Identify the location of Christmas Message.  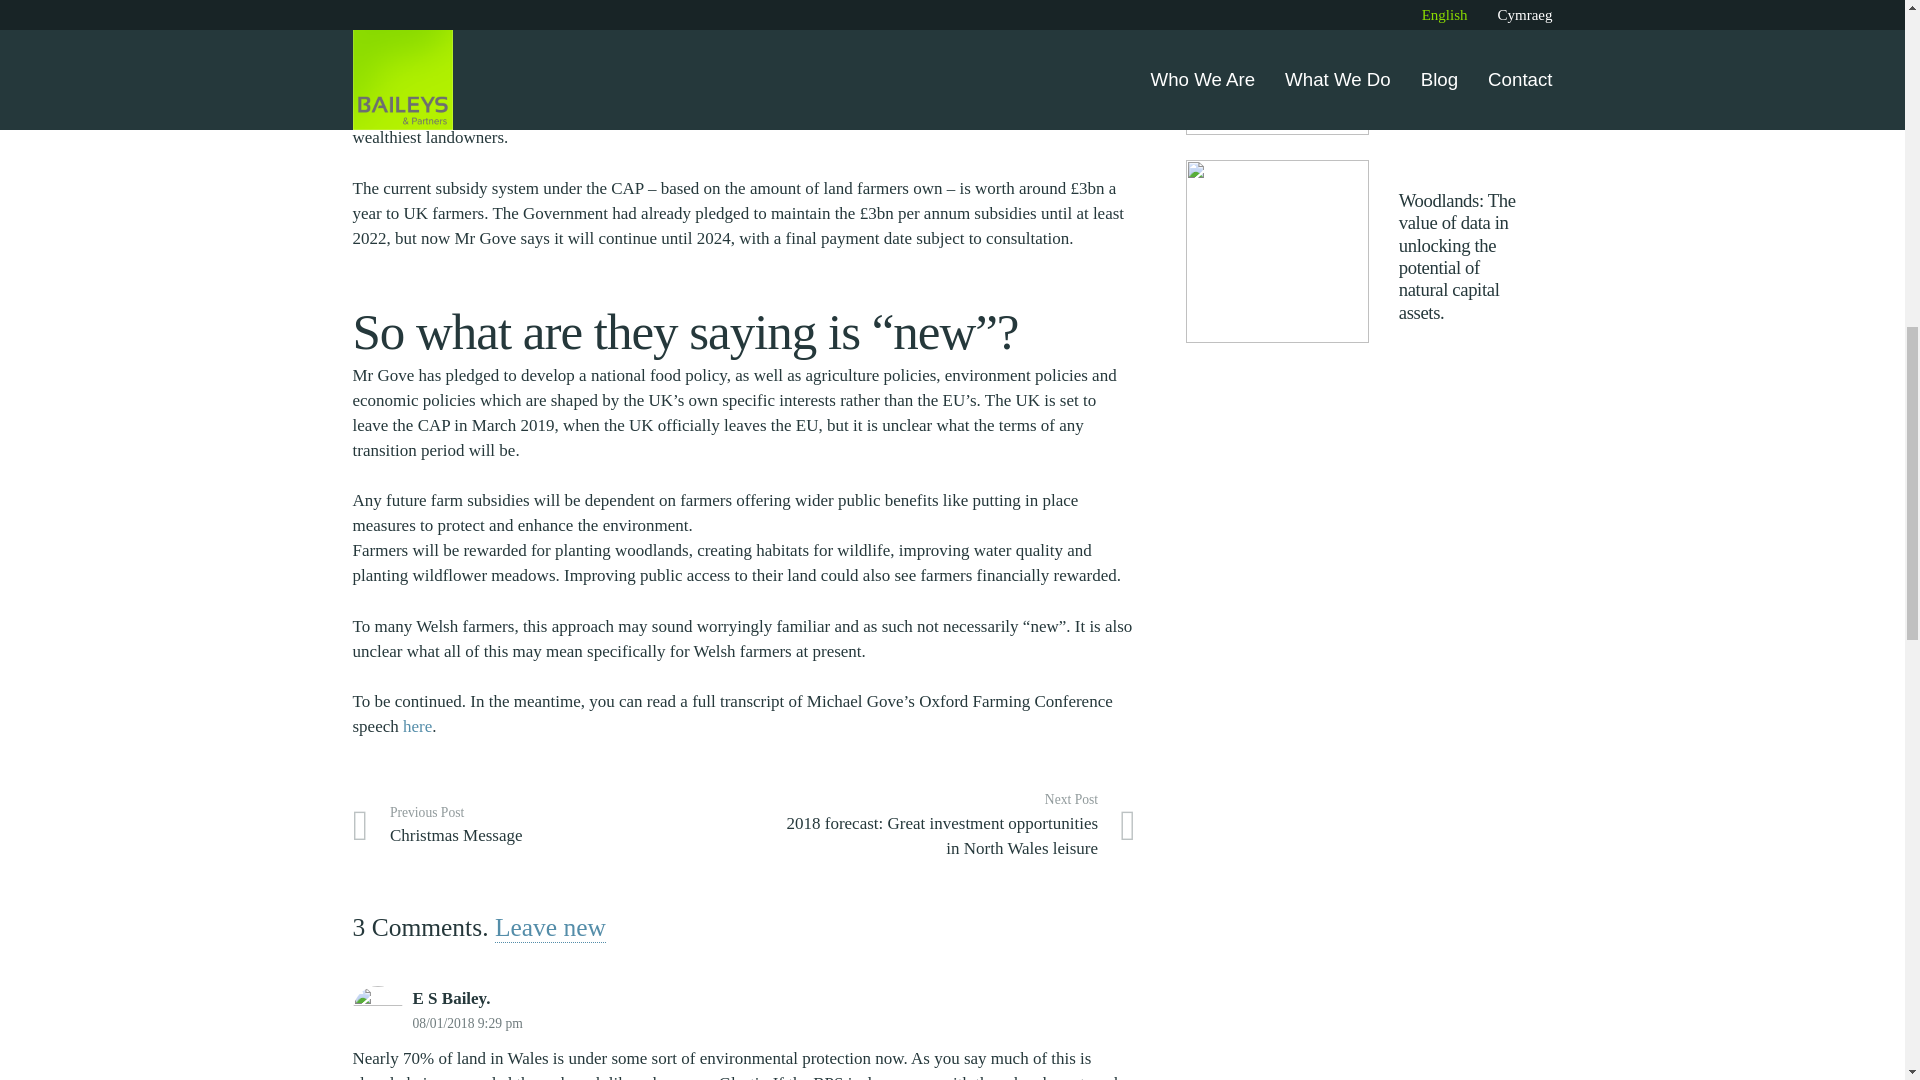
(547, 824).